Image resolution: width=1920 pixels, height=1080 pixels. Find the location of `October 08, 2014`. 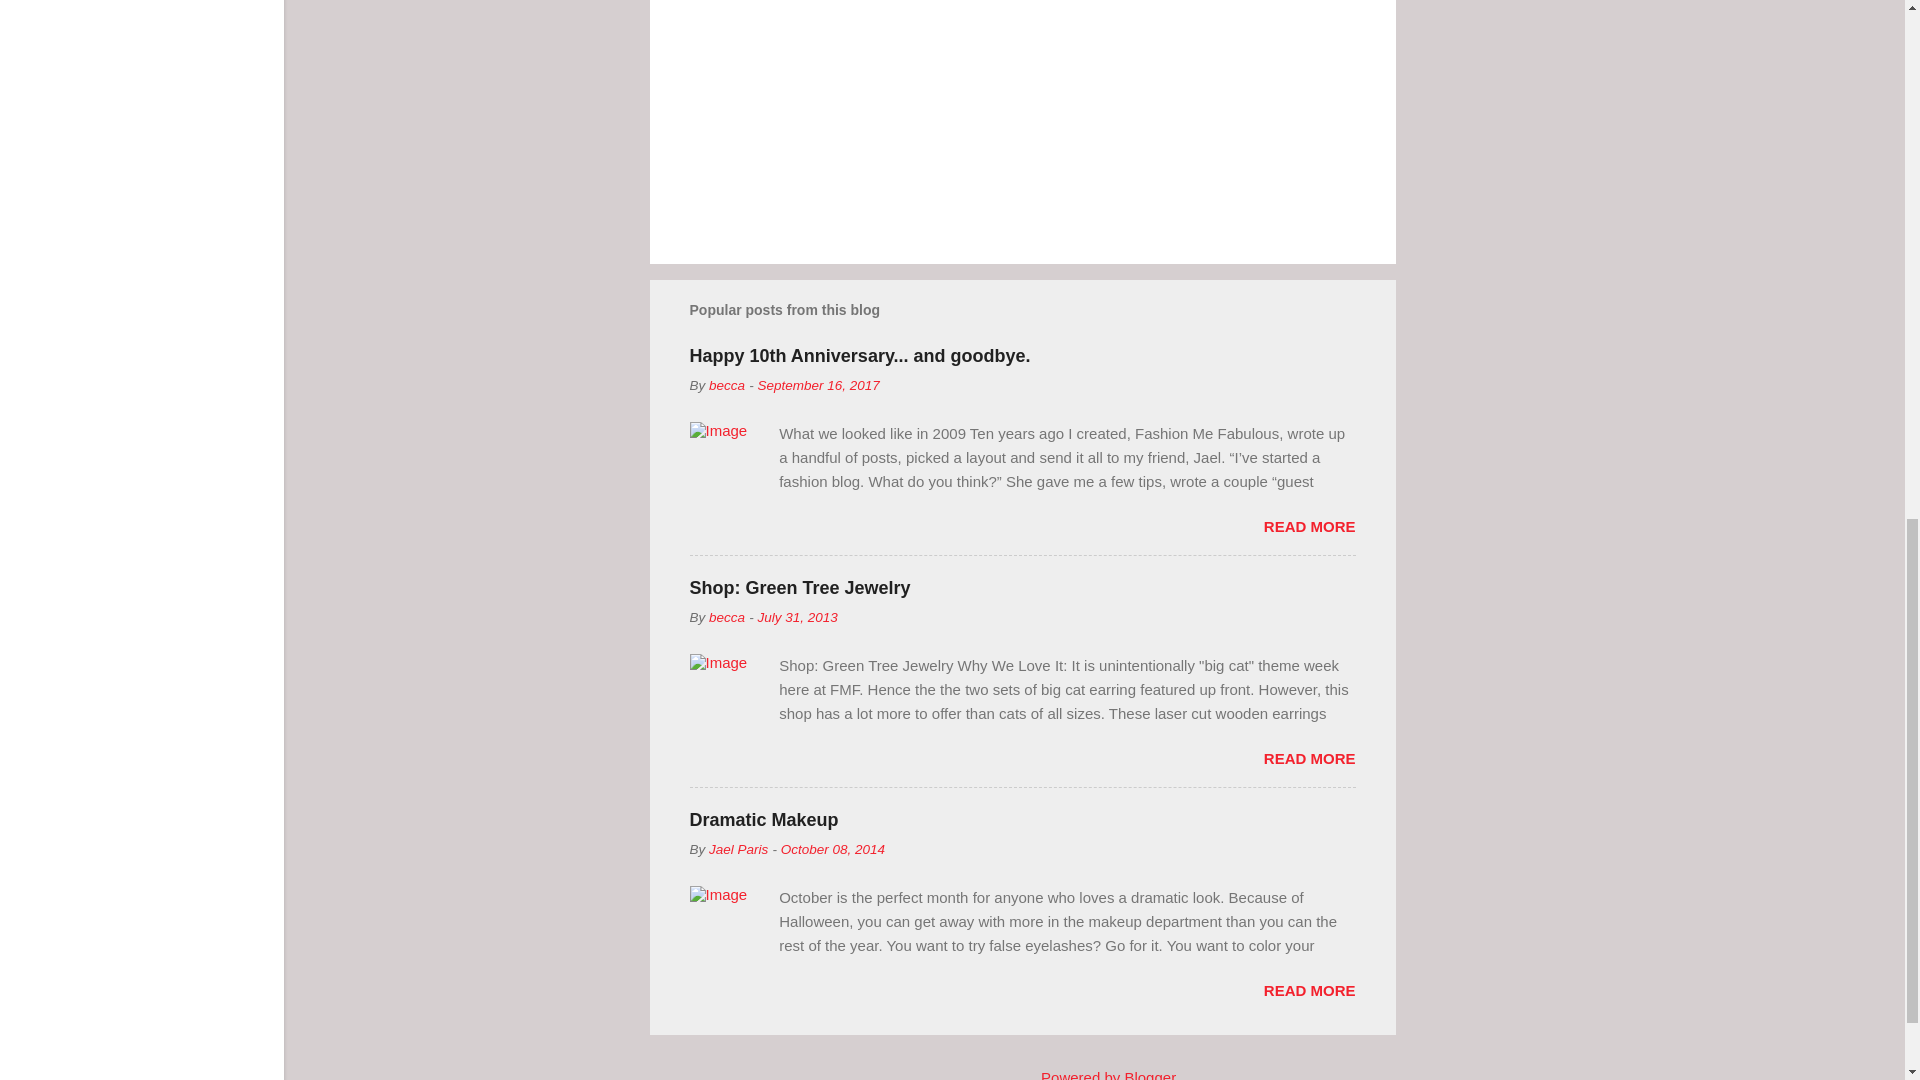

October 08, 2014 is located at coordinates (833, 850).